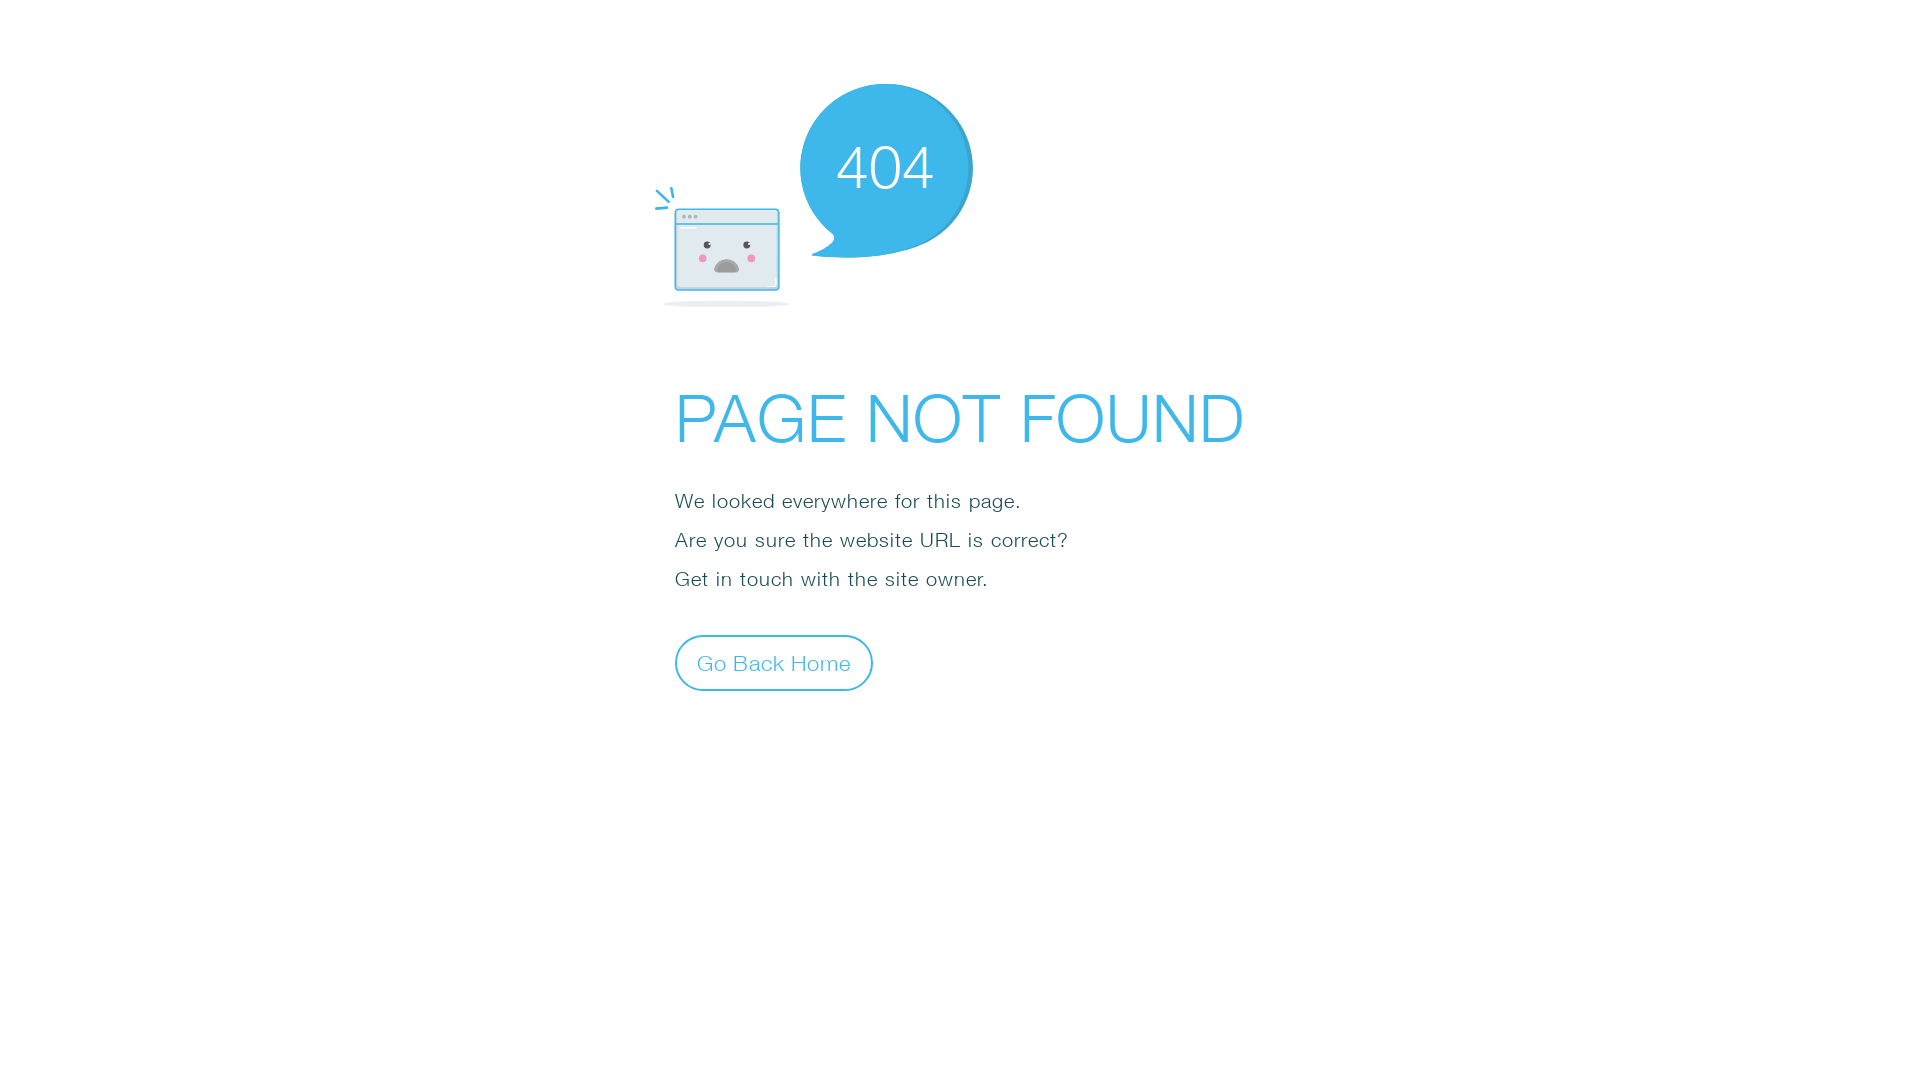  What do you see at coordinates (774, 662) in the screenshot?
I see `Go Back Home` at bounding box center [774, 662].